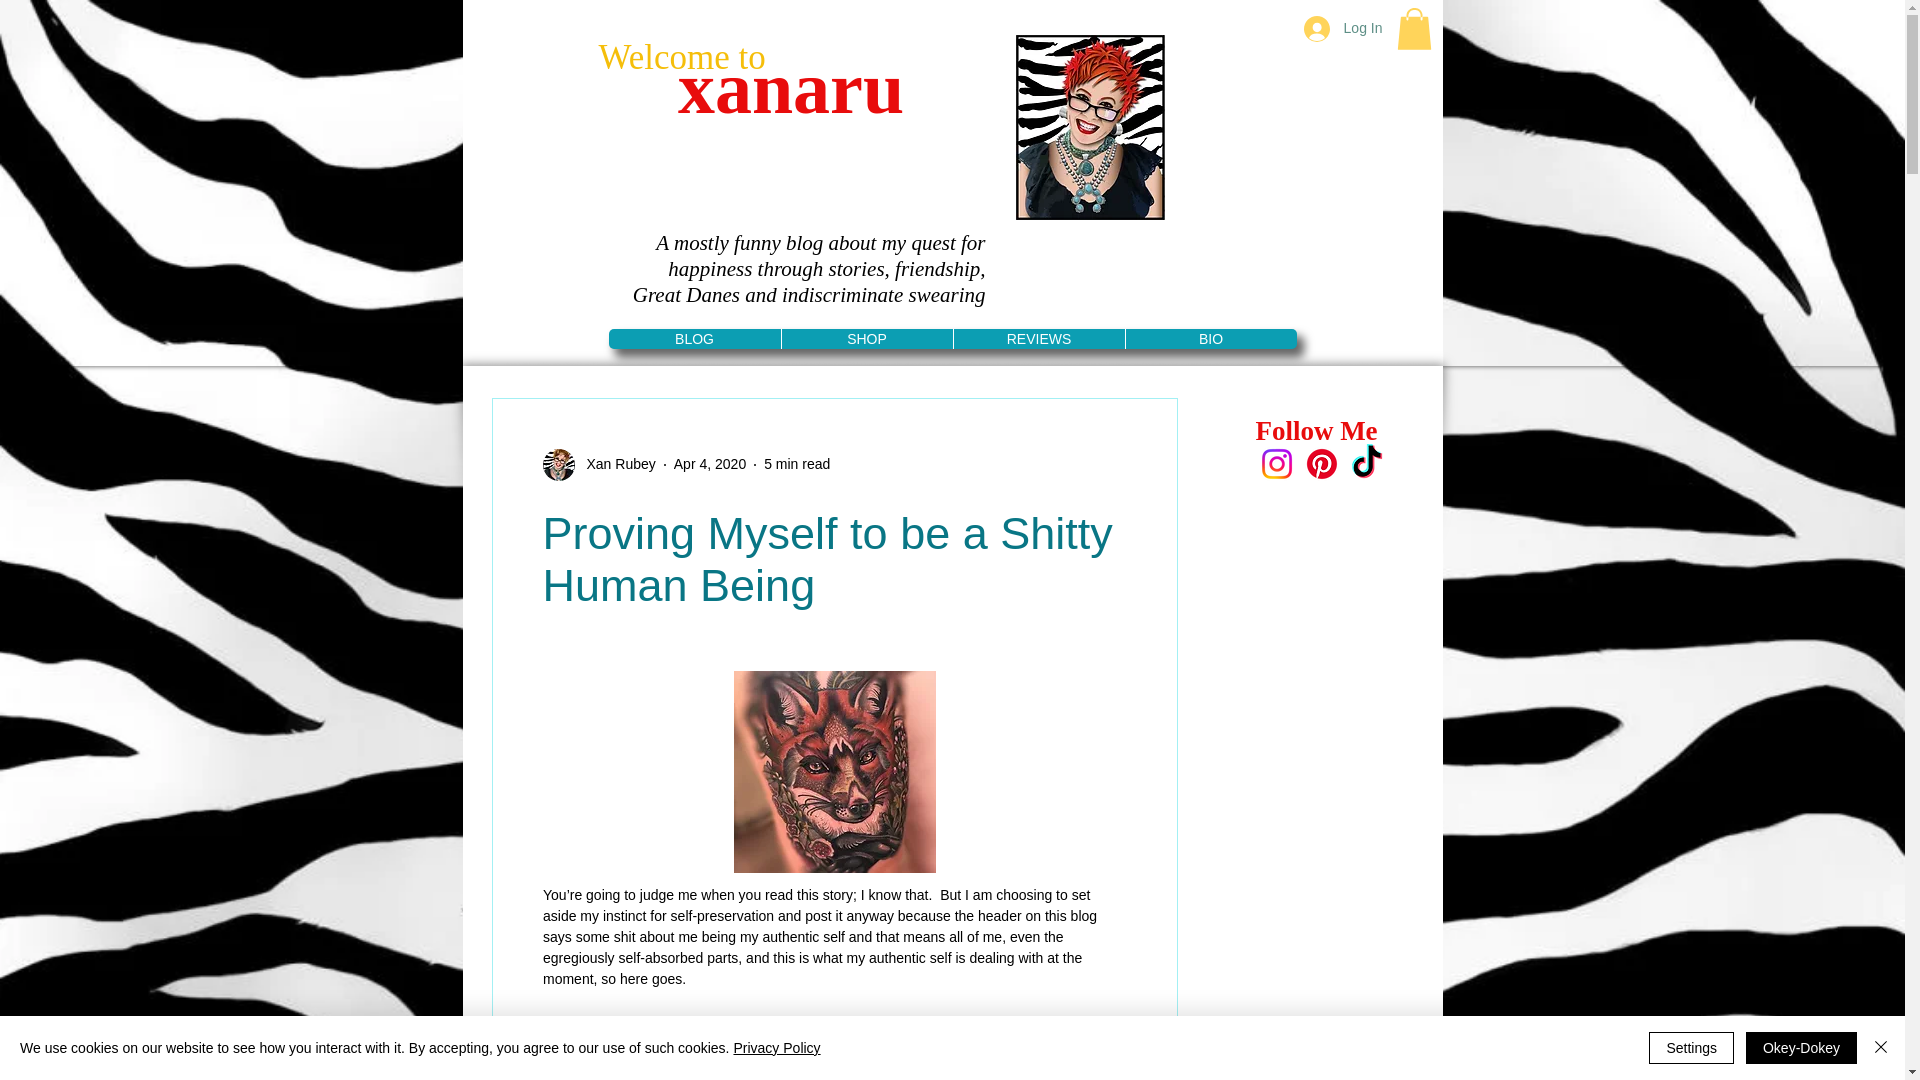  I want to click on Xan Rubey, so click(598, 464).